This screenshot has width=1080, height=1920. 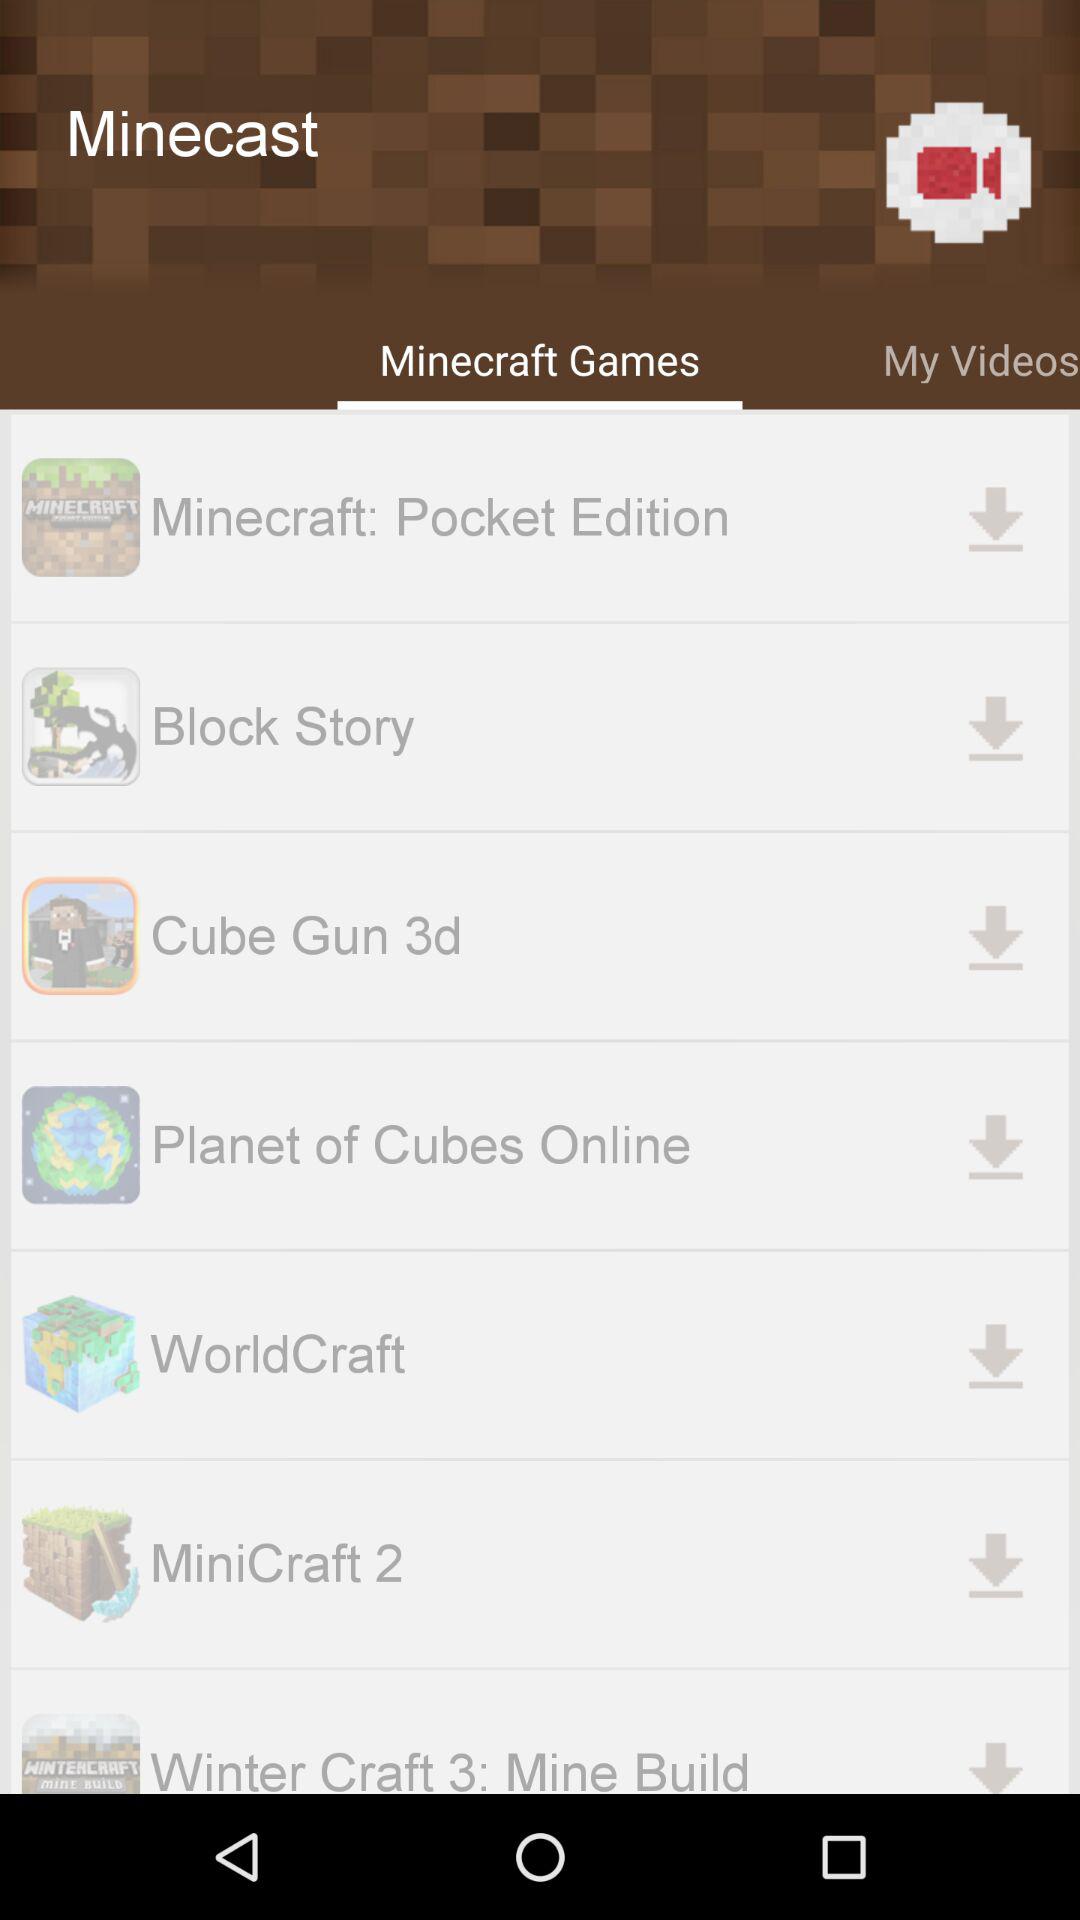 I want to click on scroll to the my videos item, so click(x=981, y=356).